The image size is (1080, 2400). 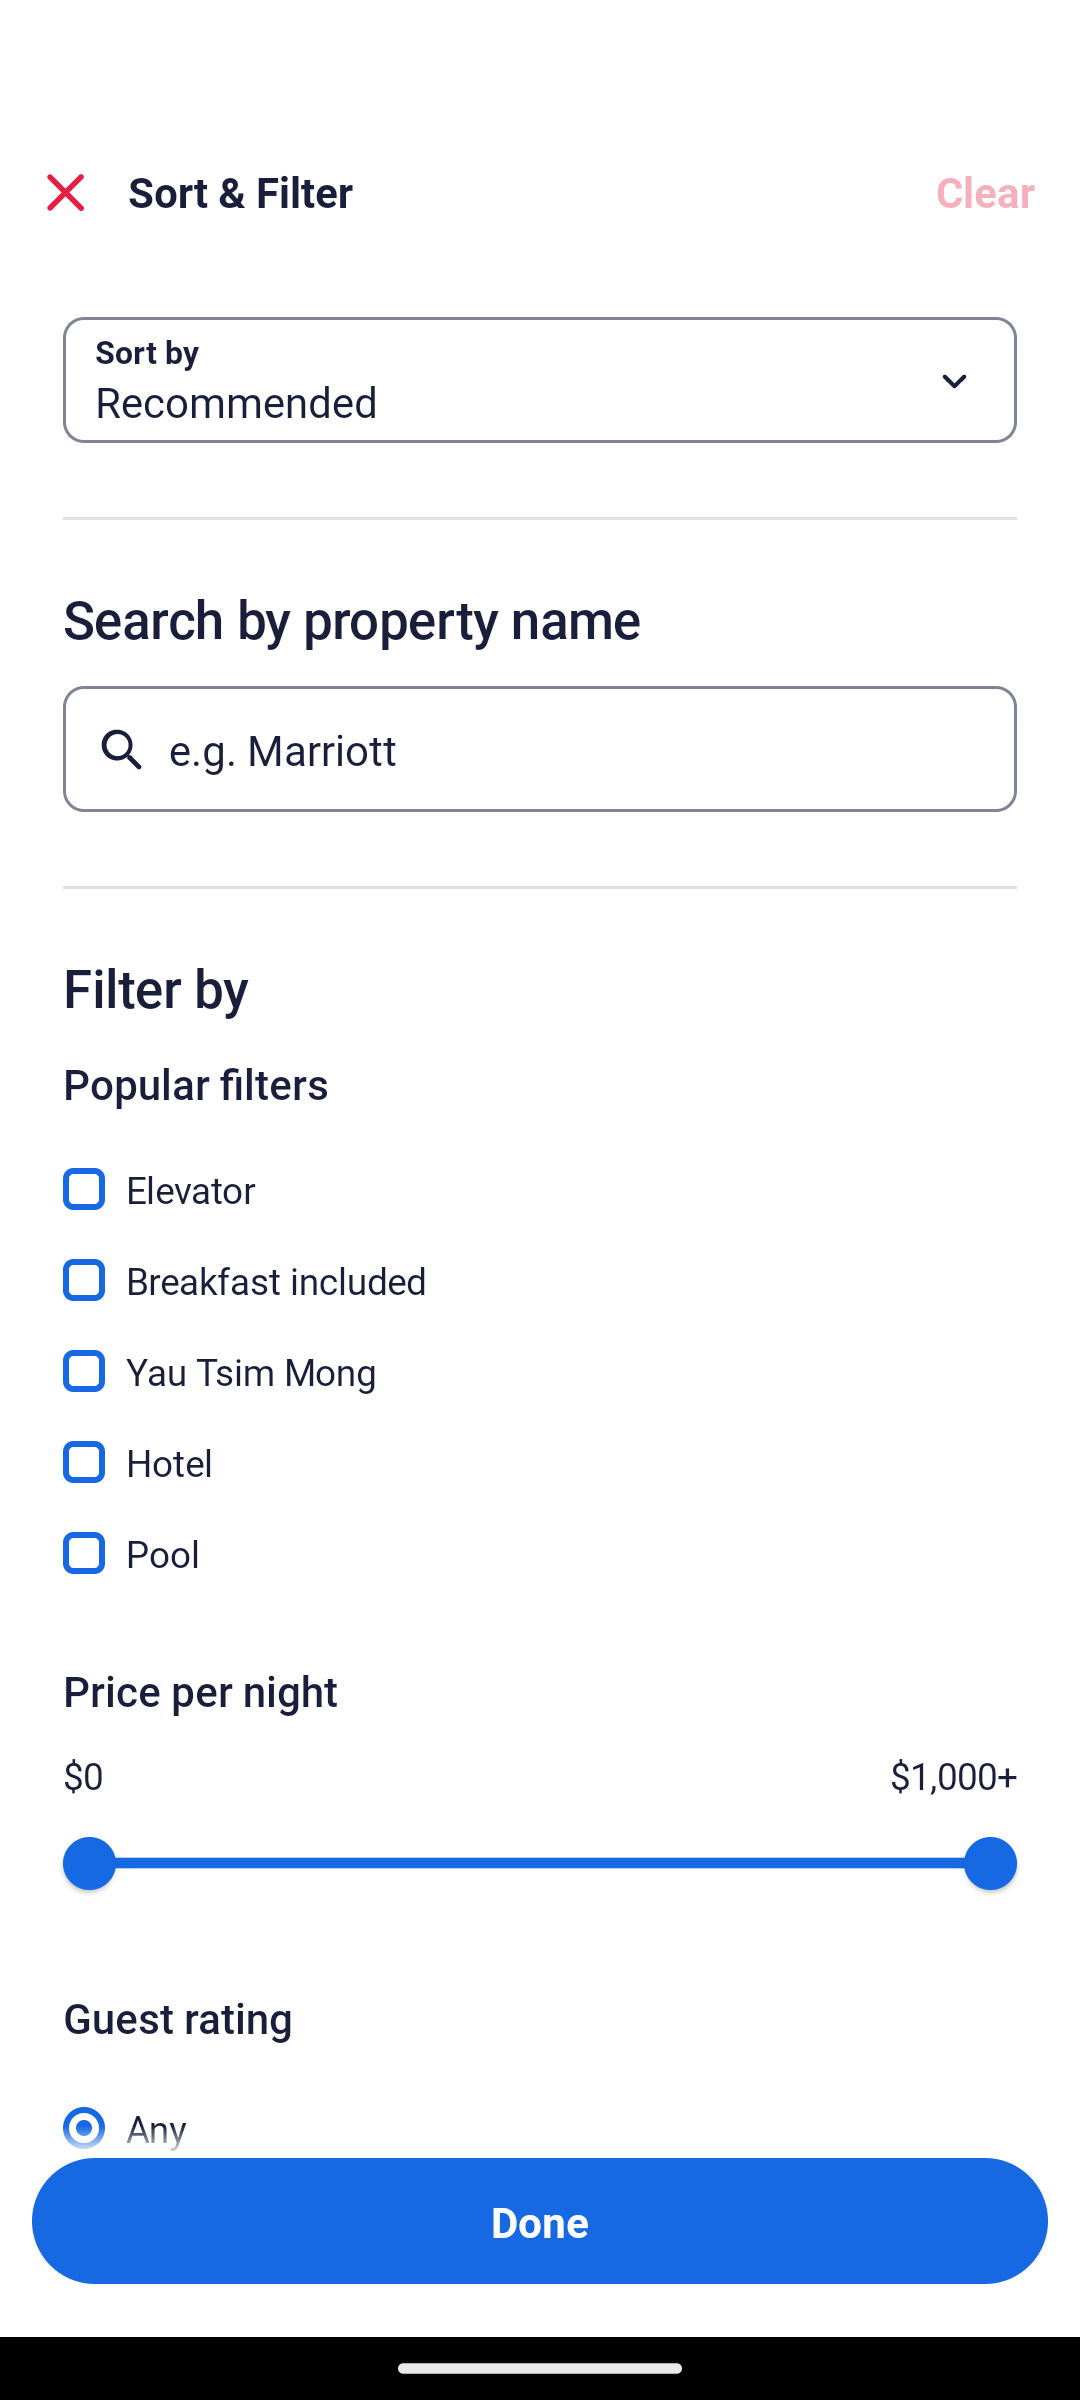 I want to click on Breakfast included, Breakfast included, so click(x=540, y=1262).